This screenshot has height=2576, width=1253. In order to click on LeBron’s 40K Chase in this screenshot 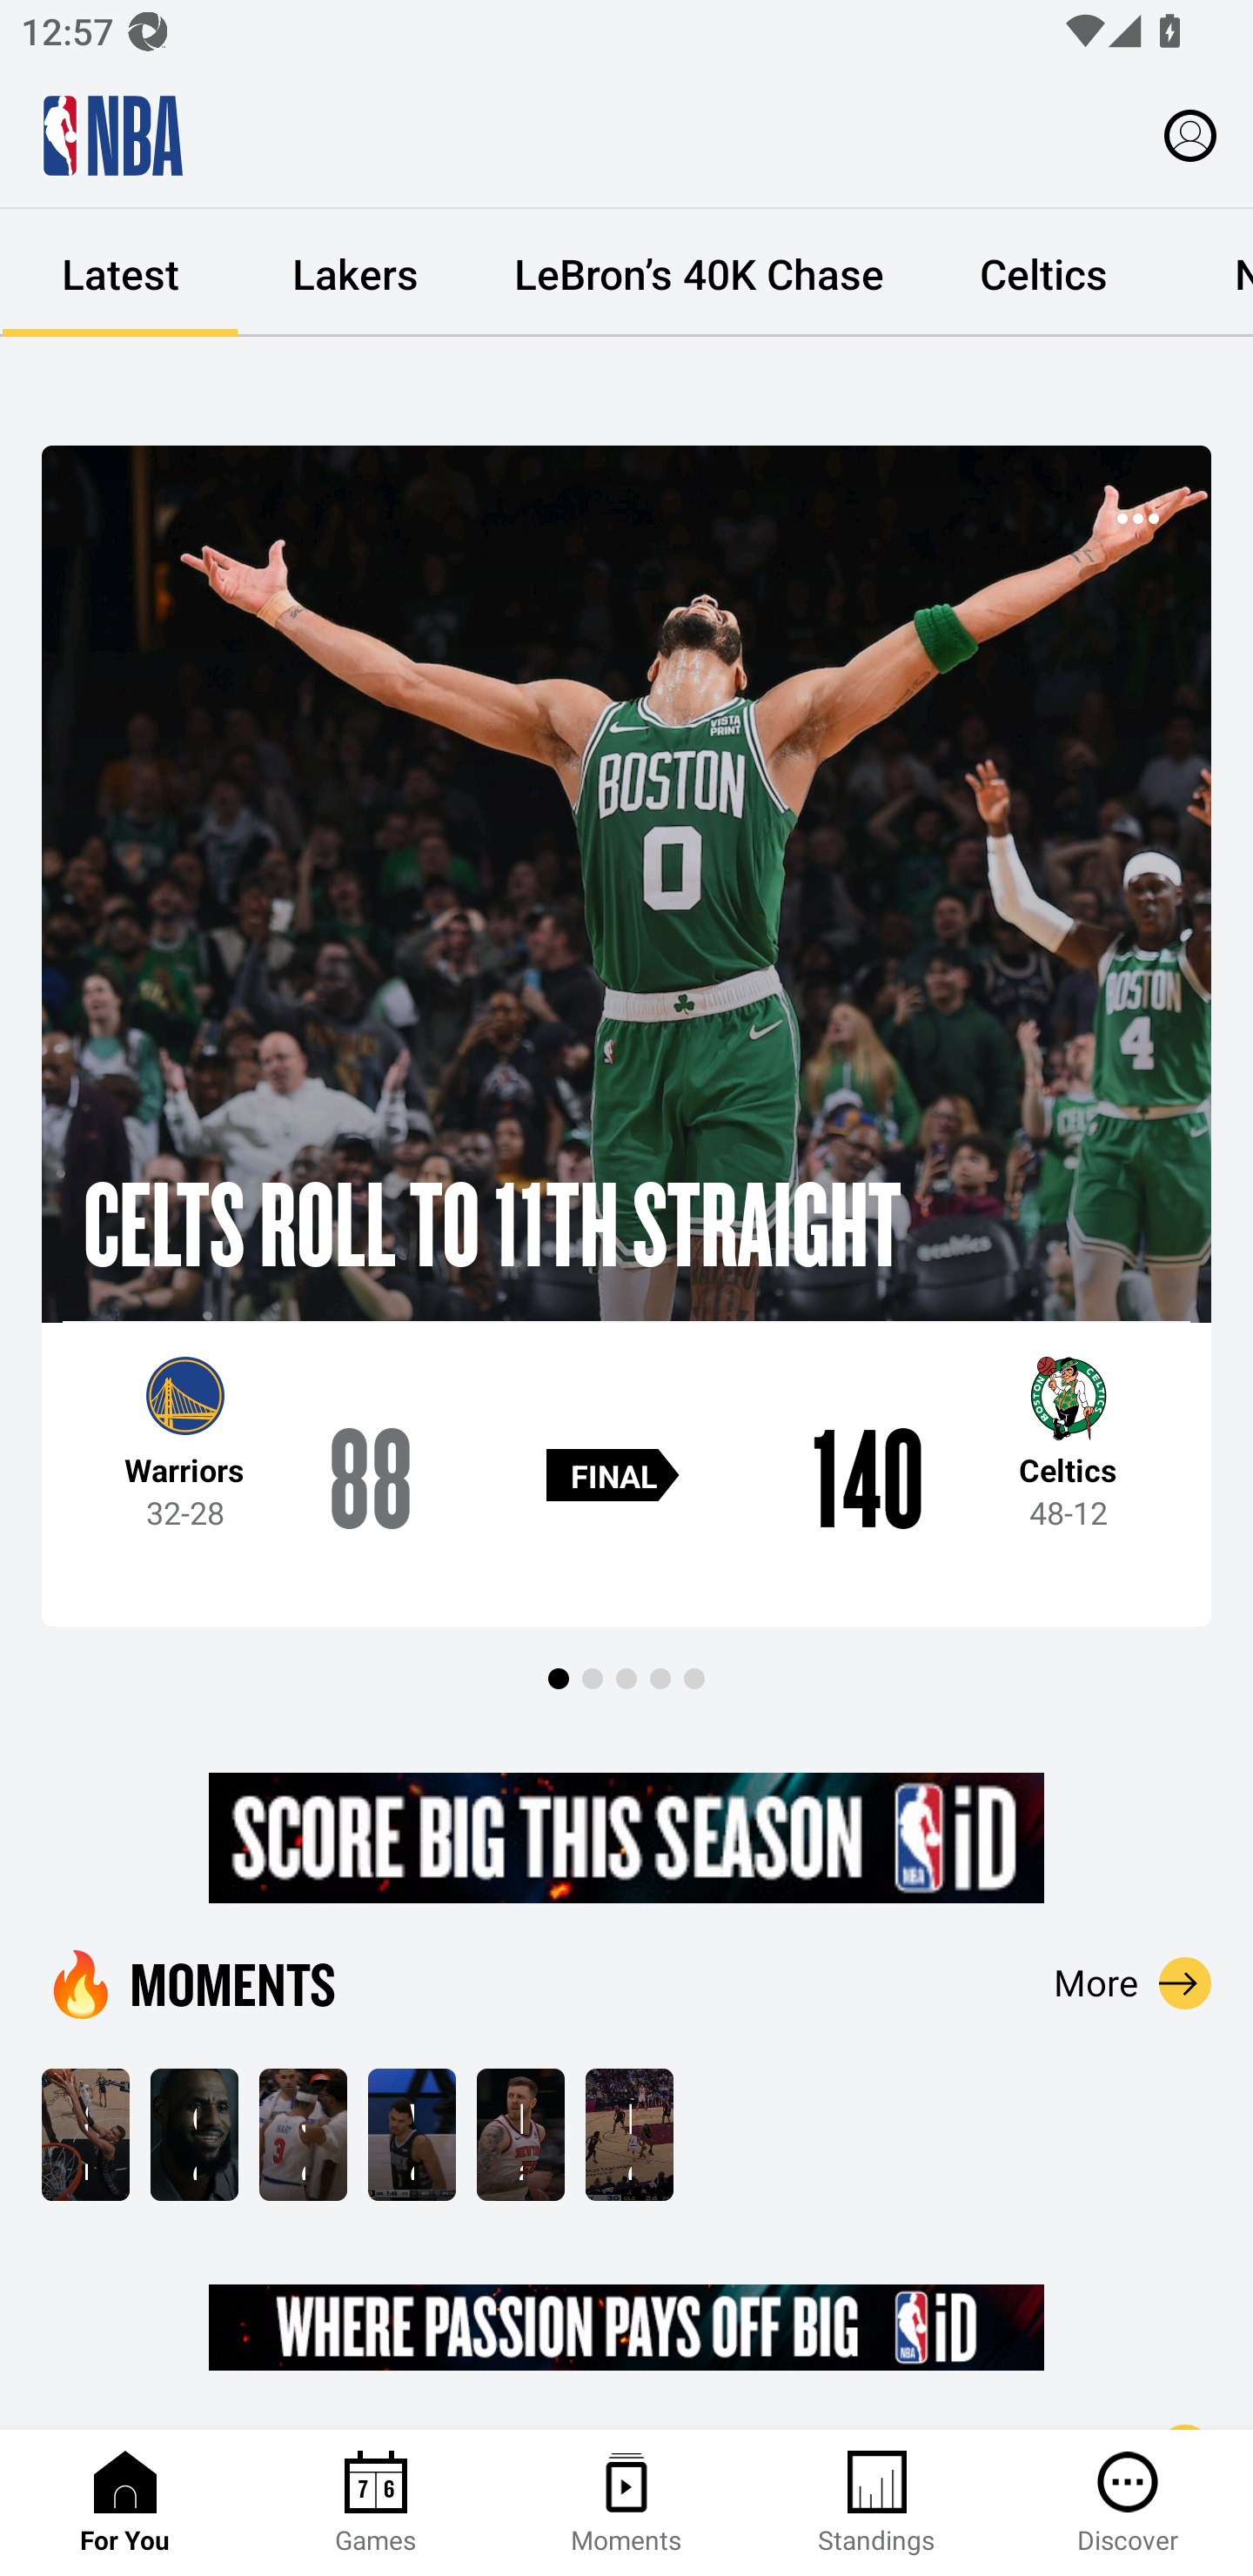, I will do `click(699, 273)`.